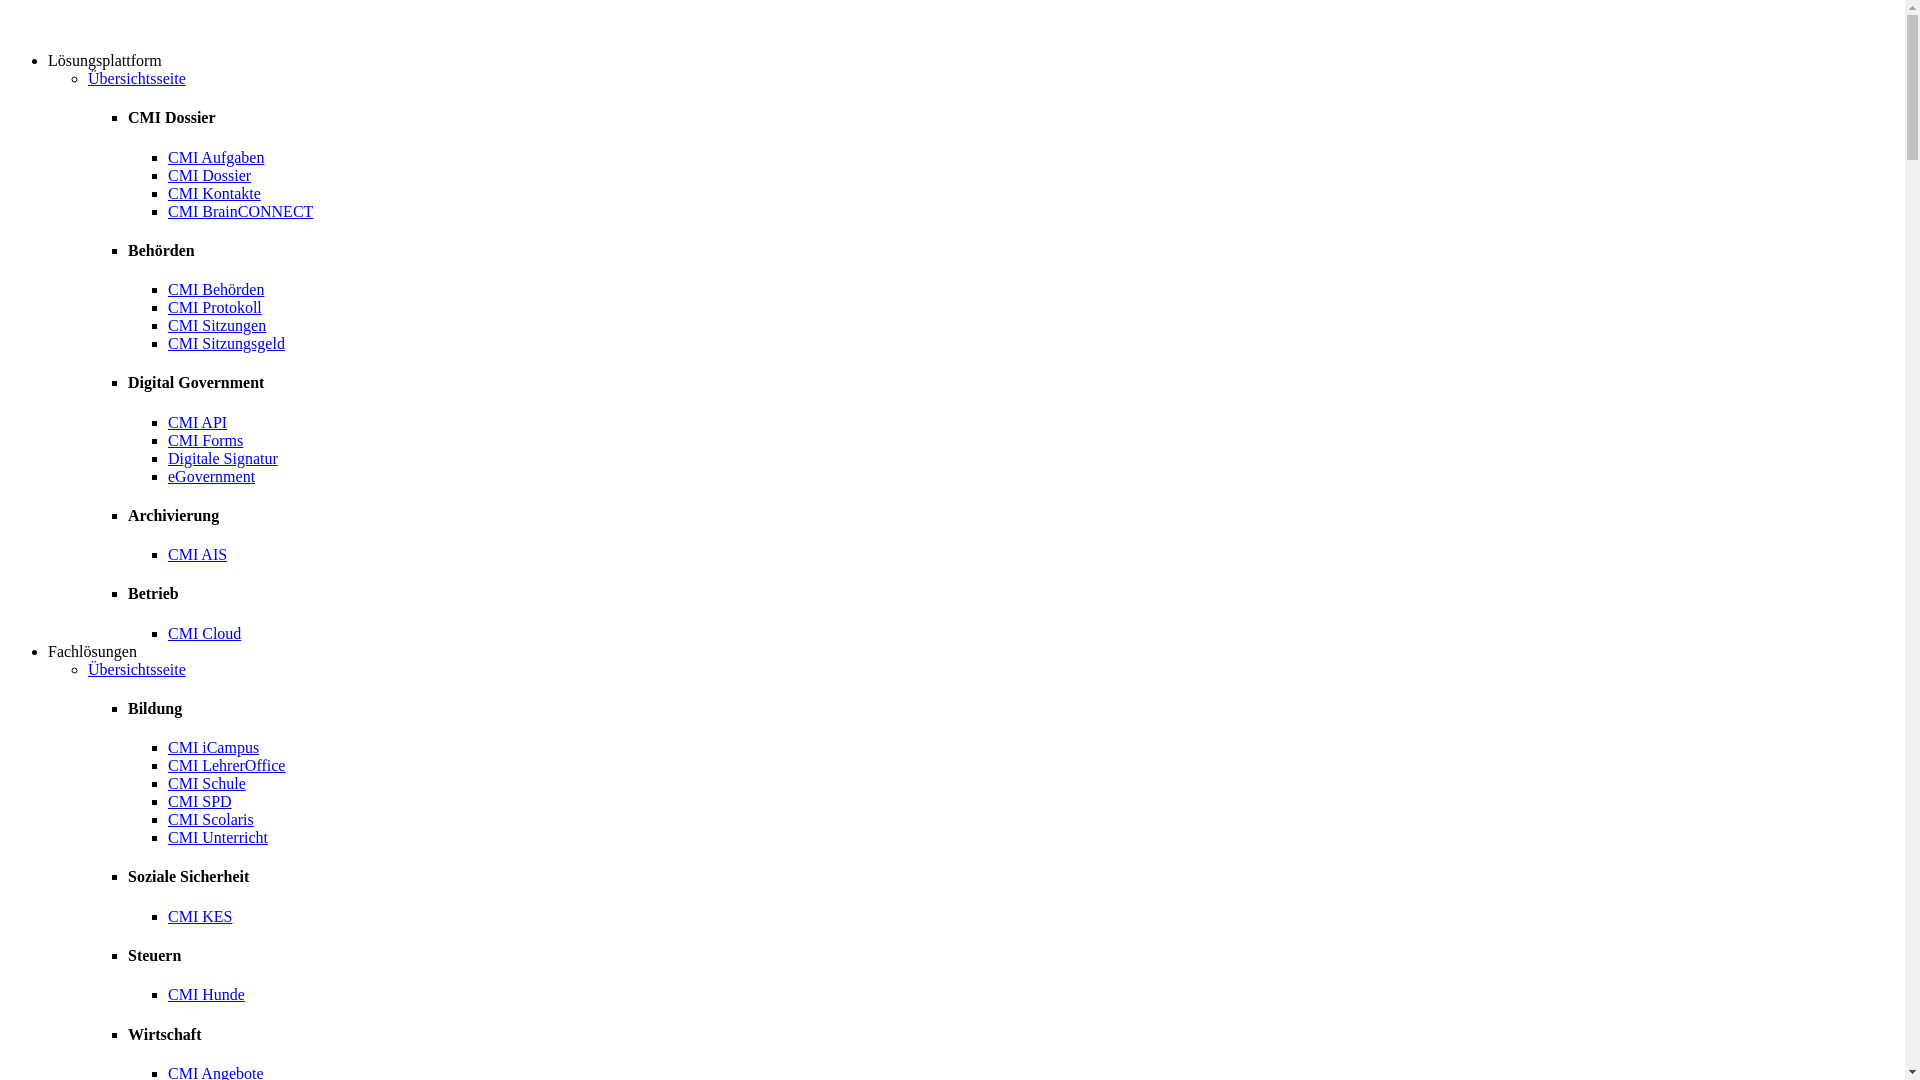  What do you see at coordinates (212, 476) in the screenshot?
I see `eGovernment` at bounding box center [212, 476].